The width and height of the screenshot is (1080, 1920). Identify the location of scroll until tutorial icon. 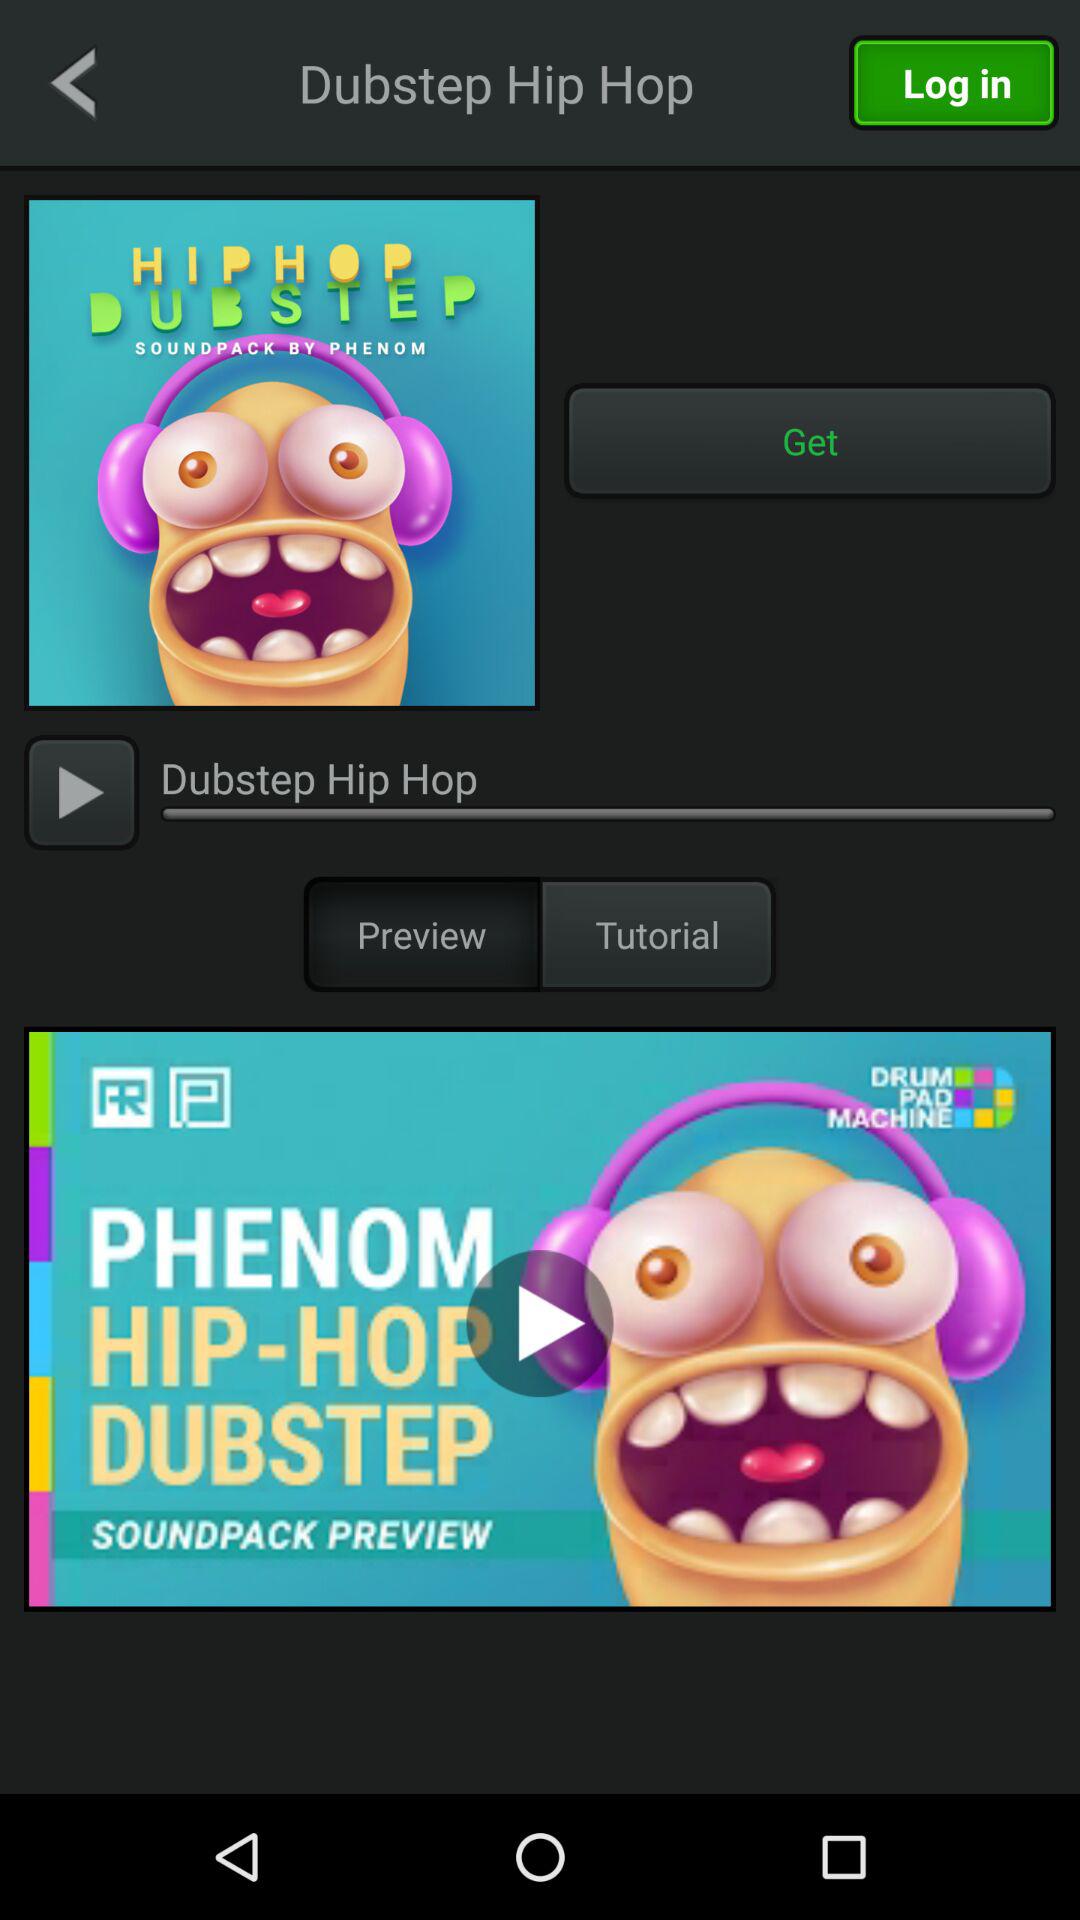
(658, 934).